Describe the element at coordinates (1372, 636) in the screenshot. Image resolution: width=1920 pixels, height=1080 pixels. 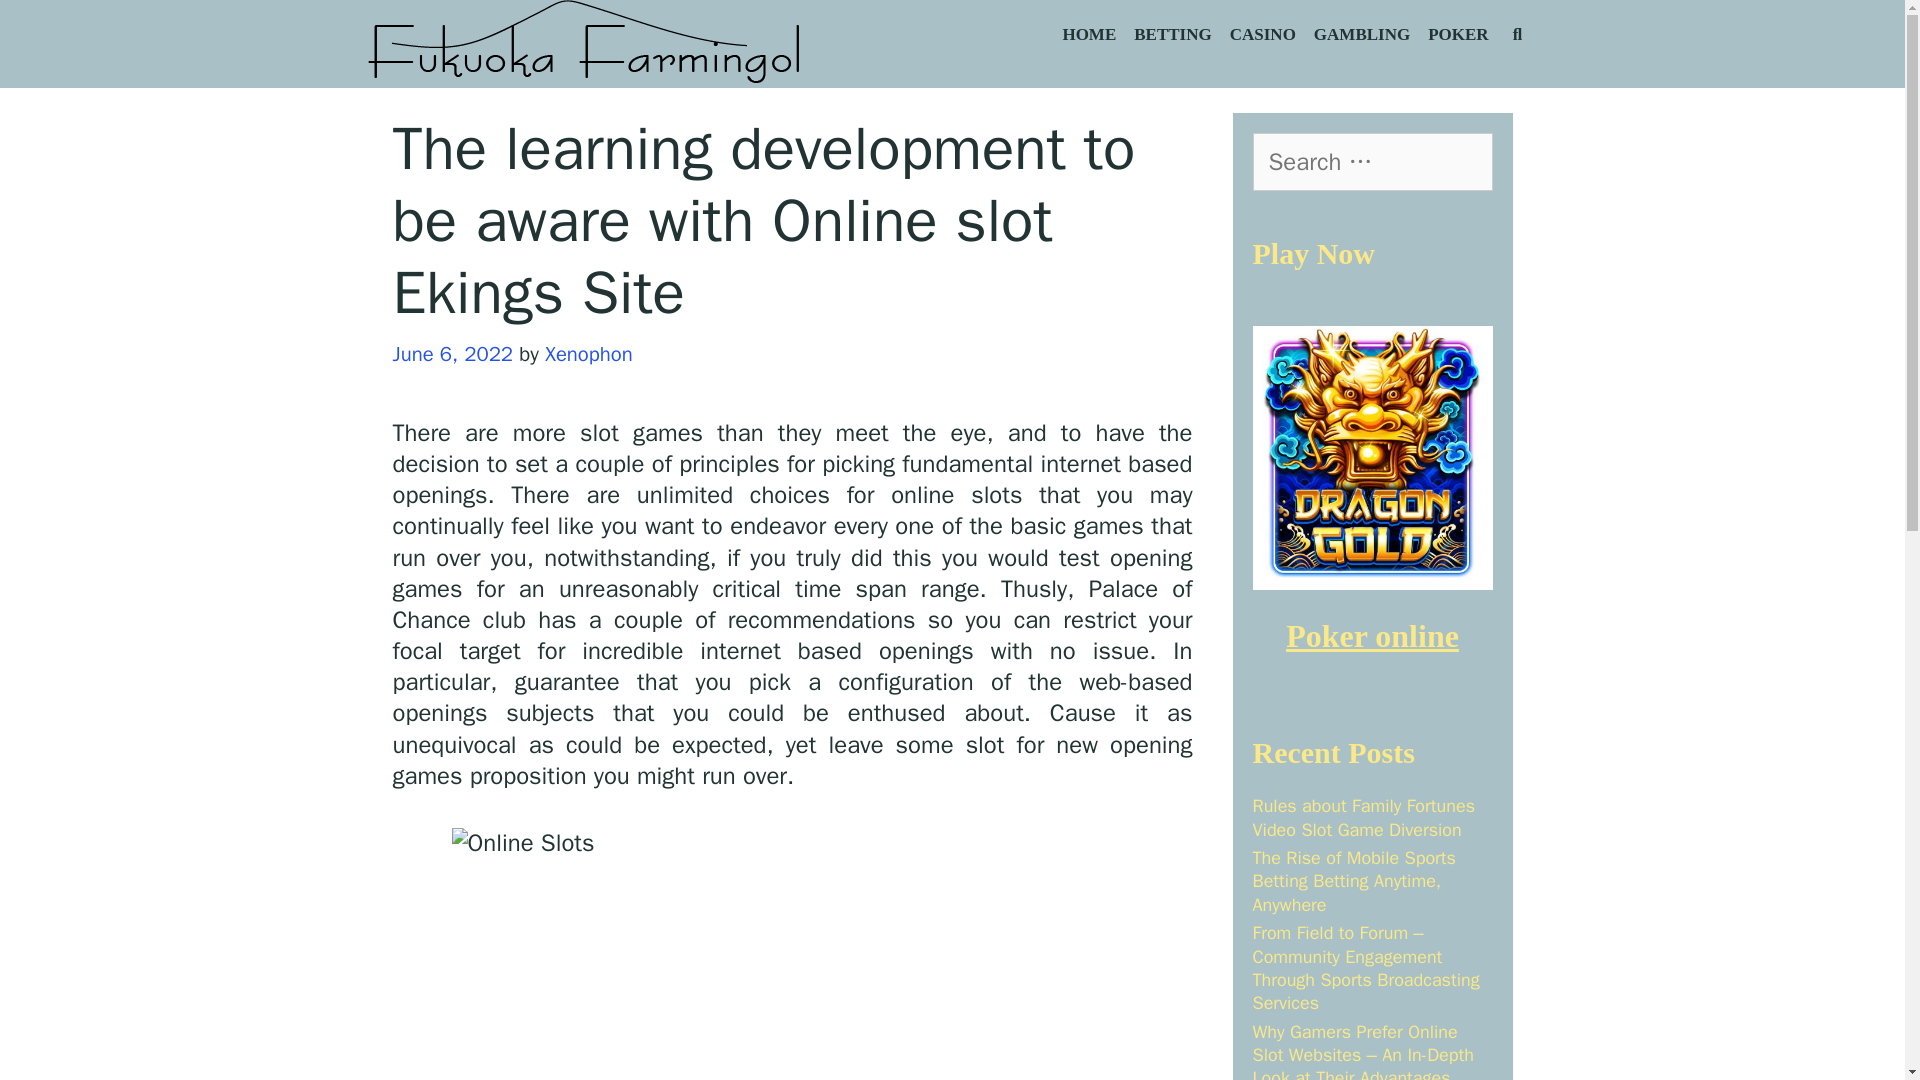
I see `Poker online` at that location.